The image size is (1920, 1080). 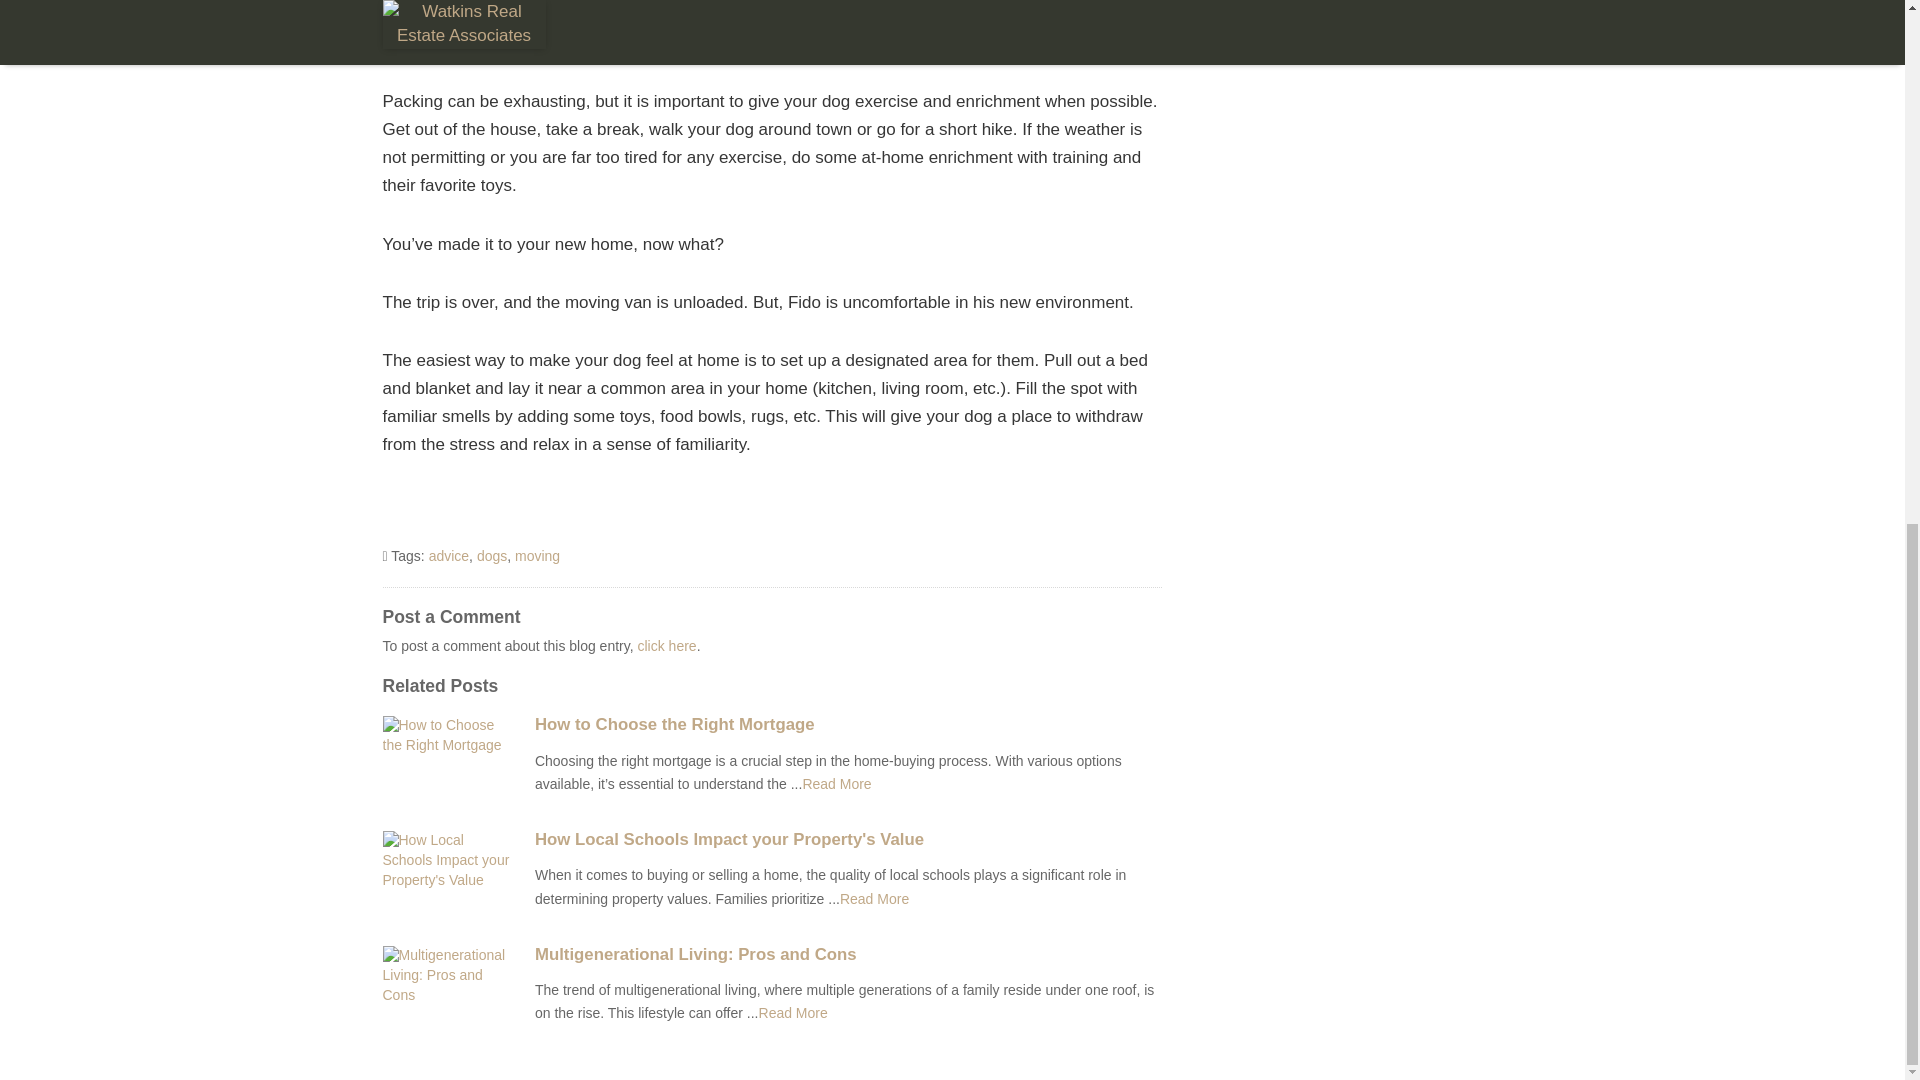 What do you see at coordinates (836, 784) in the screenshot?
I see `Moving with Dogs` at bounding box center [836, 784].